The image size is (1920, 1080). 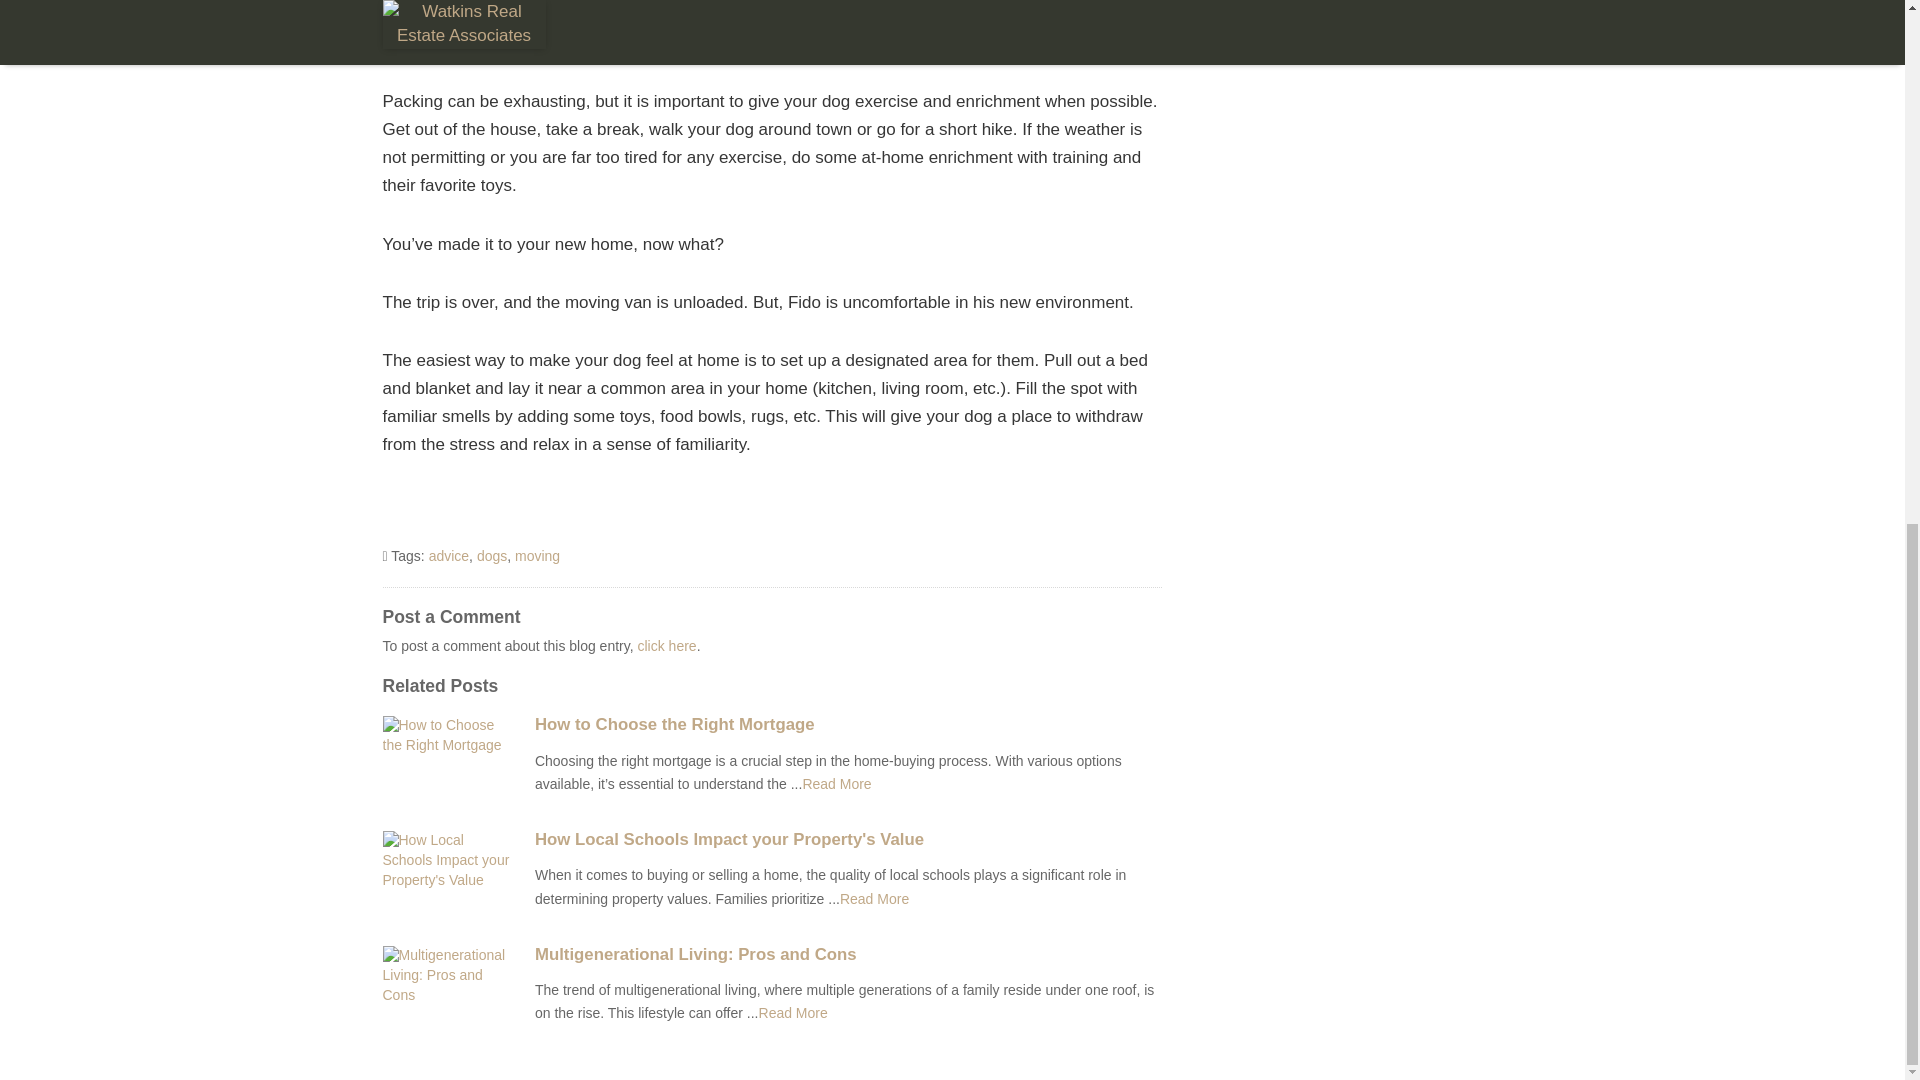 What do you see at coordinates (836, 784) in the screenshot?
I see `Moving with Dogs` at bounding box center [836, 784].